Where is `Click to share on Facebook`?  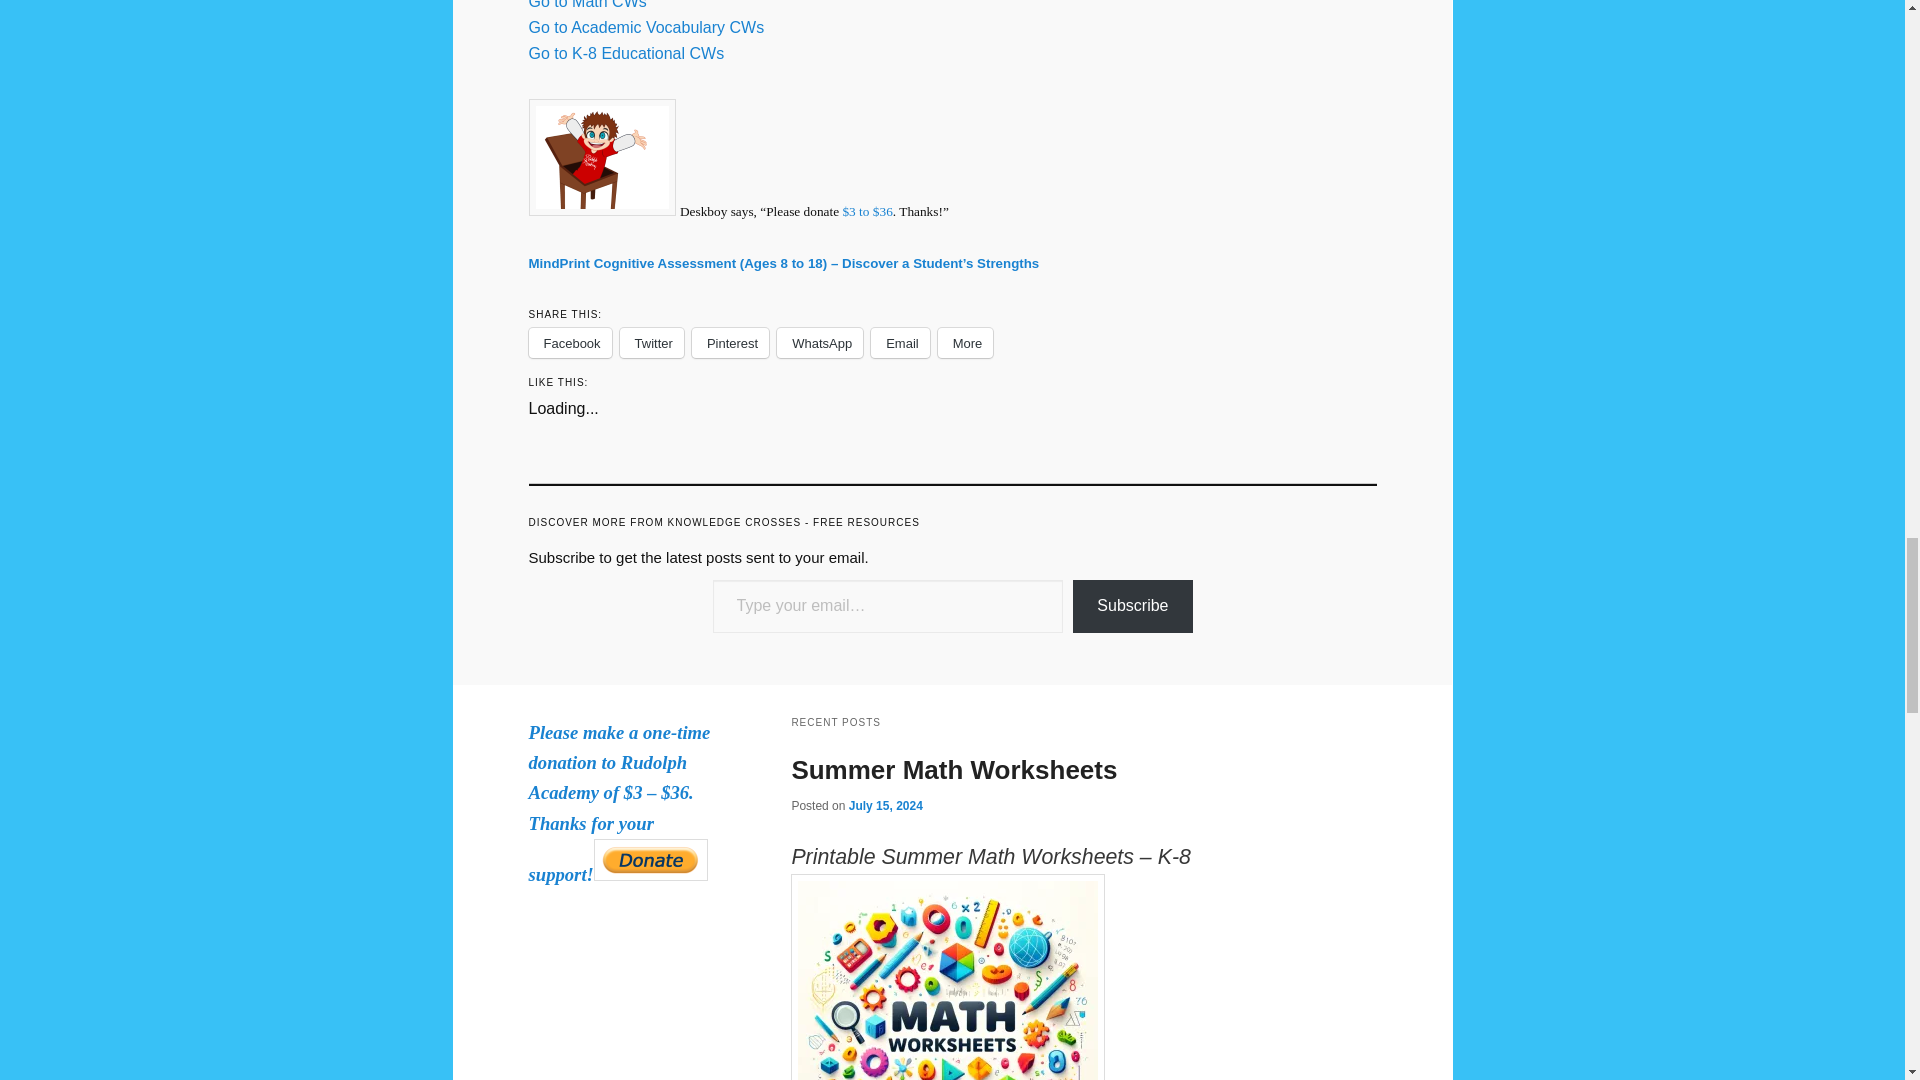 Click to share on Facebook is located at coordinates (569, 342).